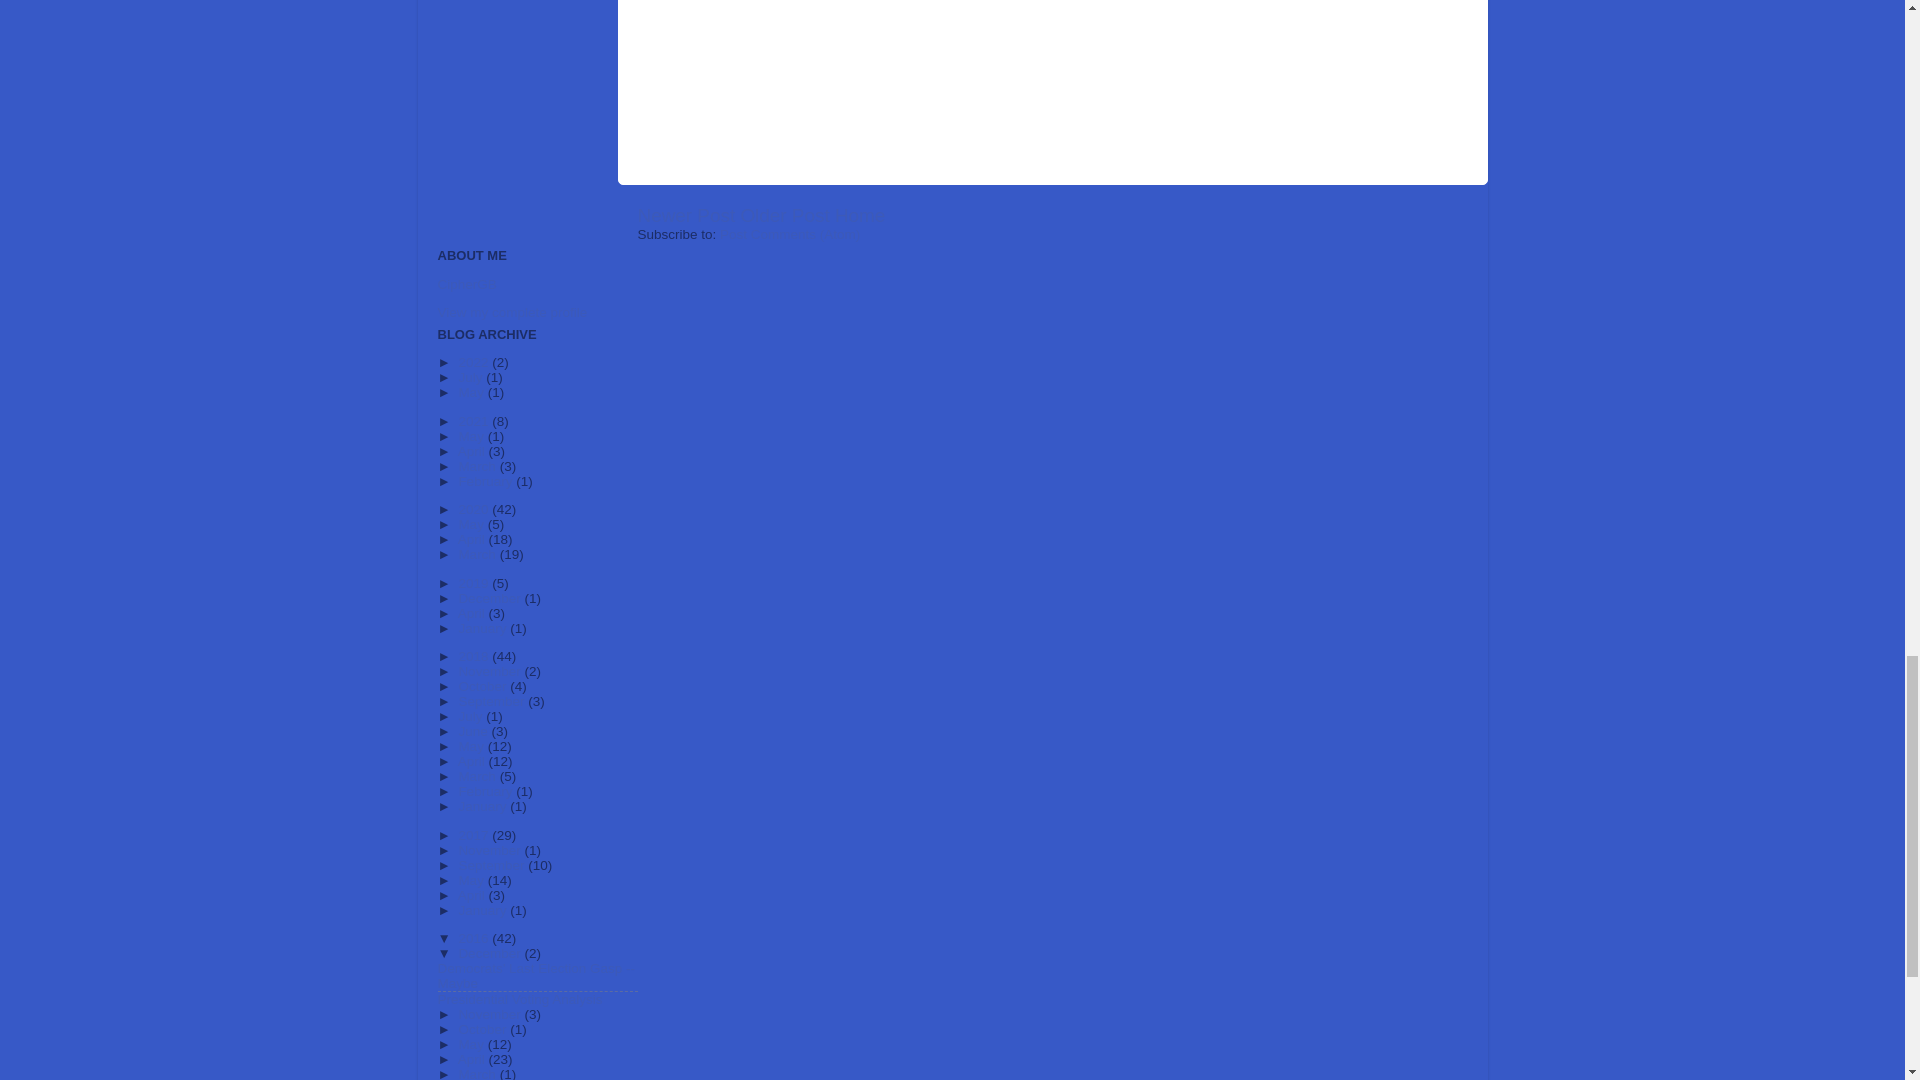 This screenshot has width=1920, height=1080. What do you see at coordinates (860, 215) in the screenshot?
I see `Home` at bounding box center [860, 215].